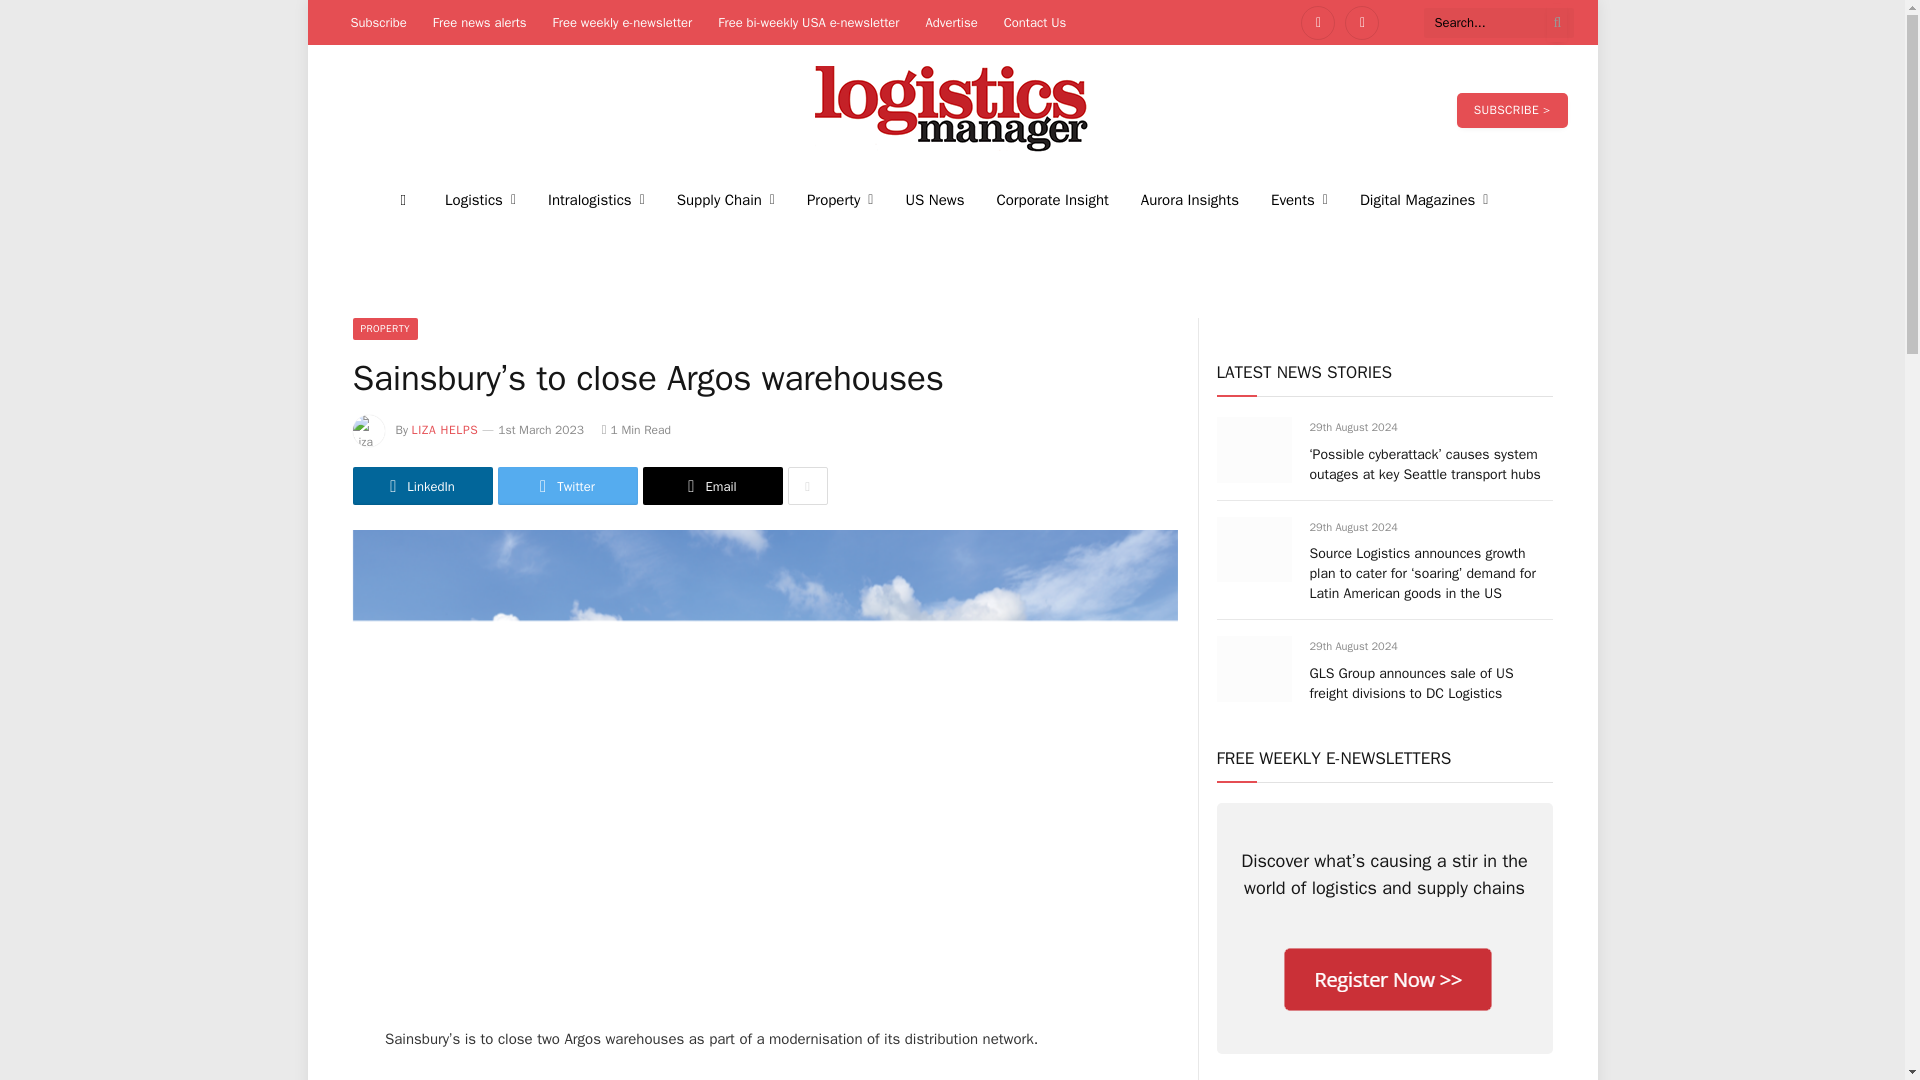  What do you see at coordinates (445, 430) in the screenshot?
I see `Posts by Liza Helps` at bounding box center [445, 430].